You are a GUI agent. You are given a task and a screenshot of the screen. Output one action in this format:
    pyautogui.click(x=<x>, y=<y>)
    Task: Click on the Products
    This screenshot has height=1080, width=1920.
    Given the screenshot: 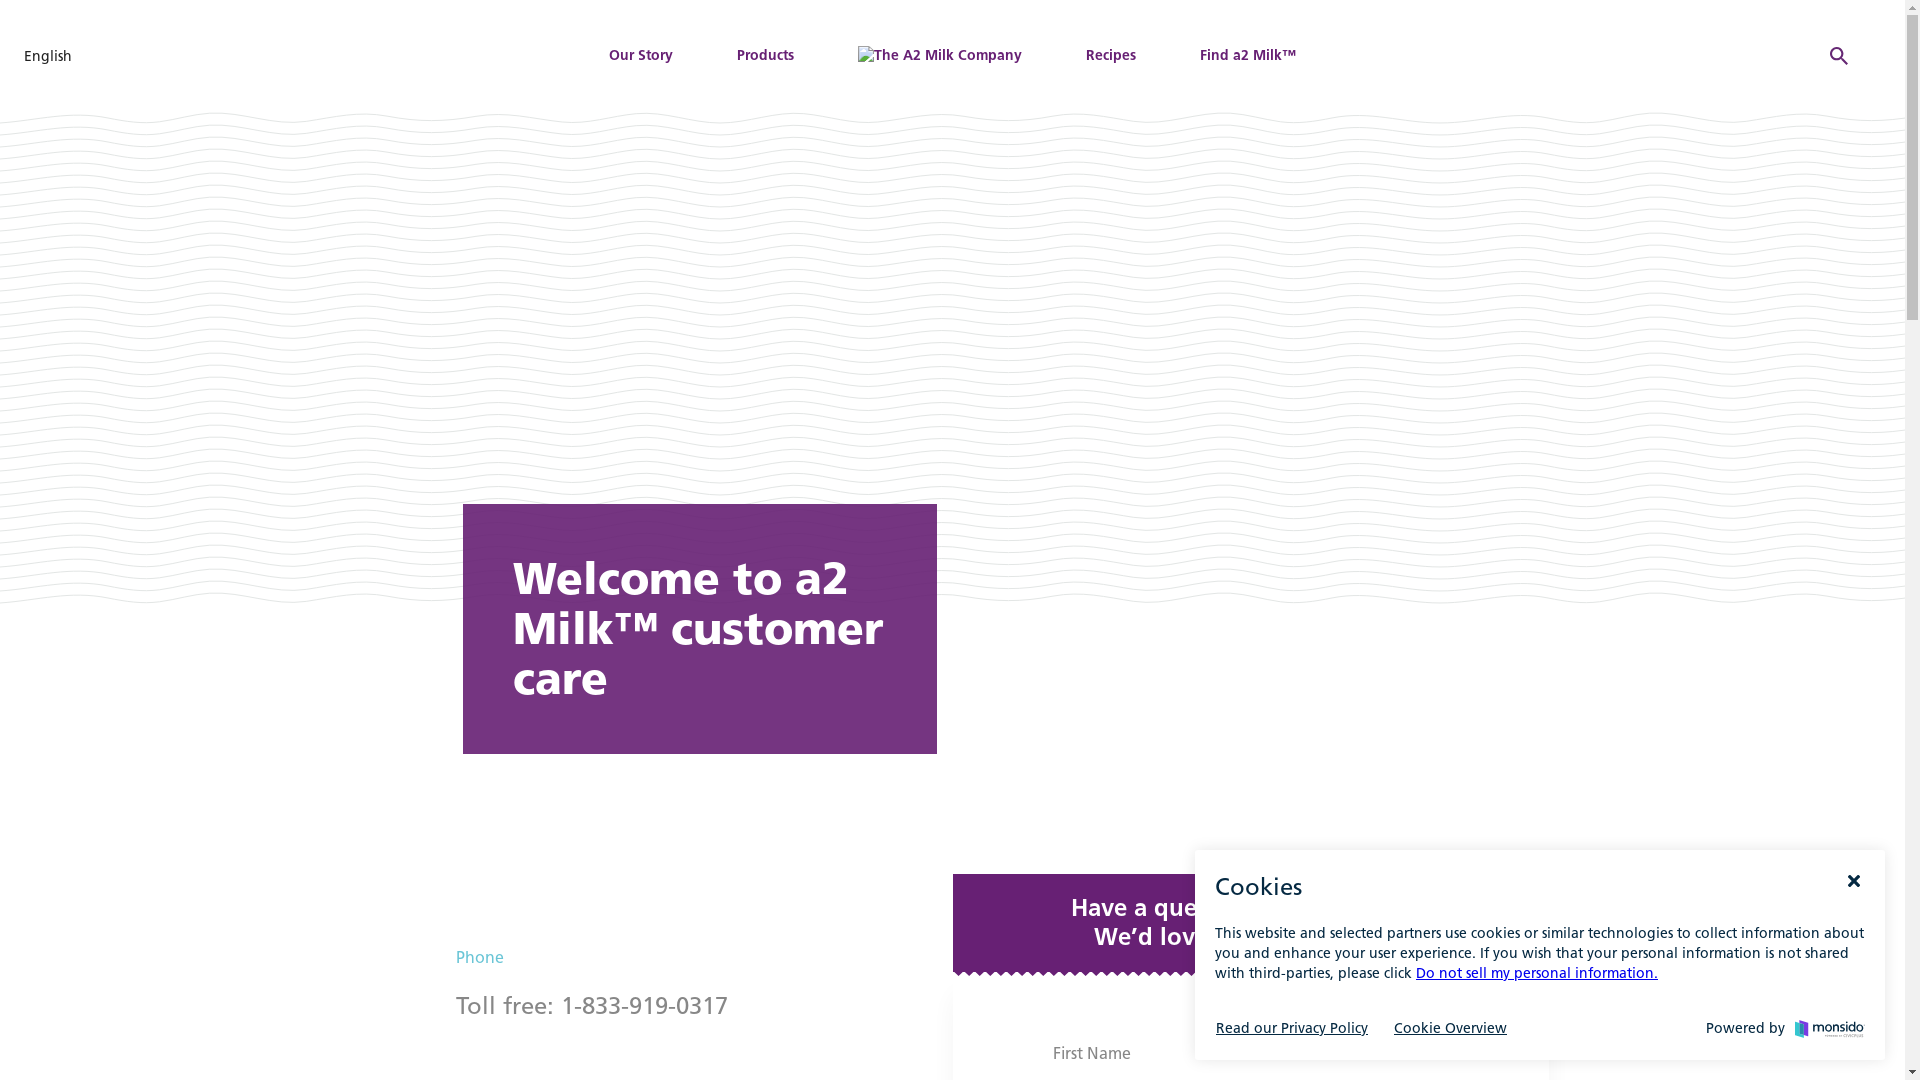 What is the action you would take?
    pyautogui.click(x=766, y=56)
    